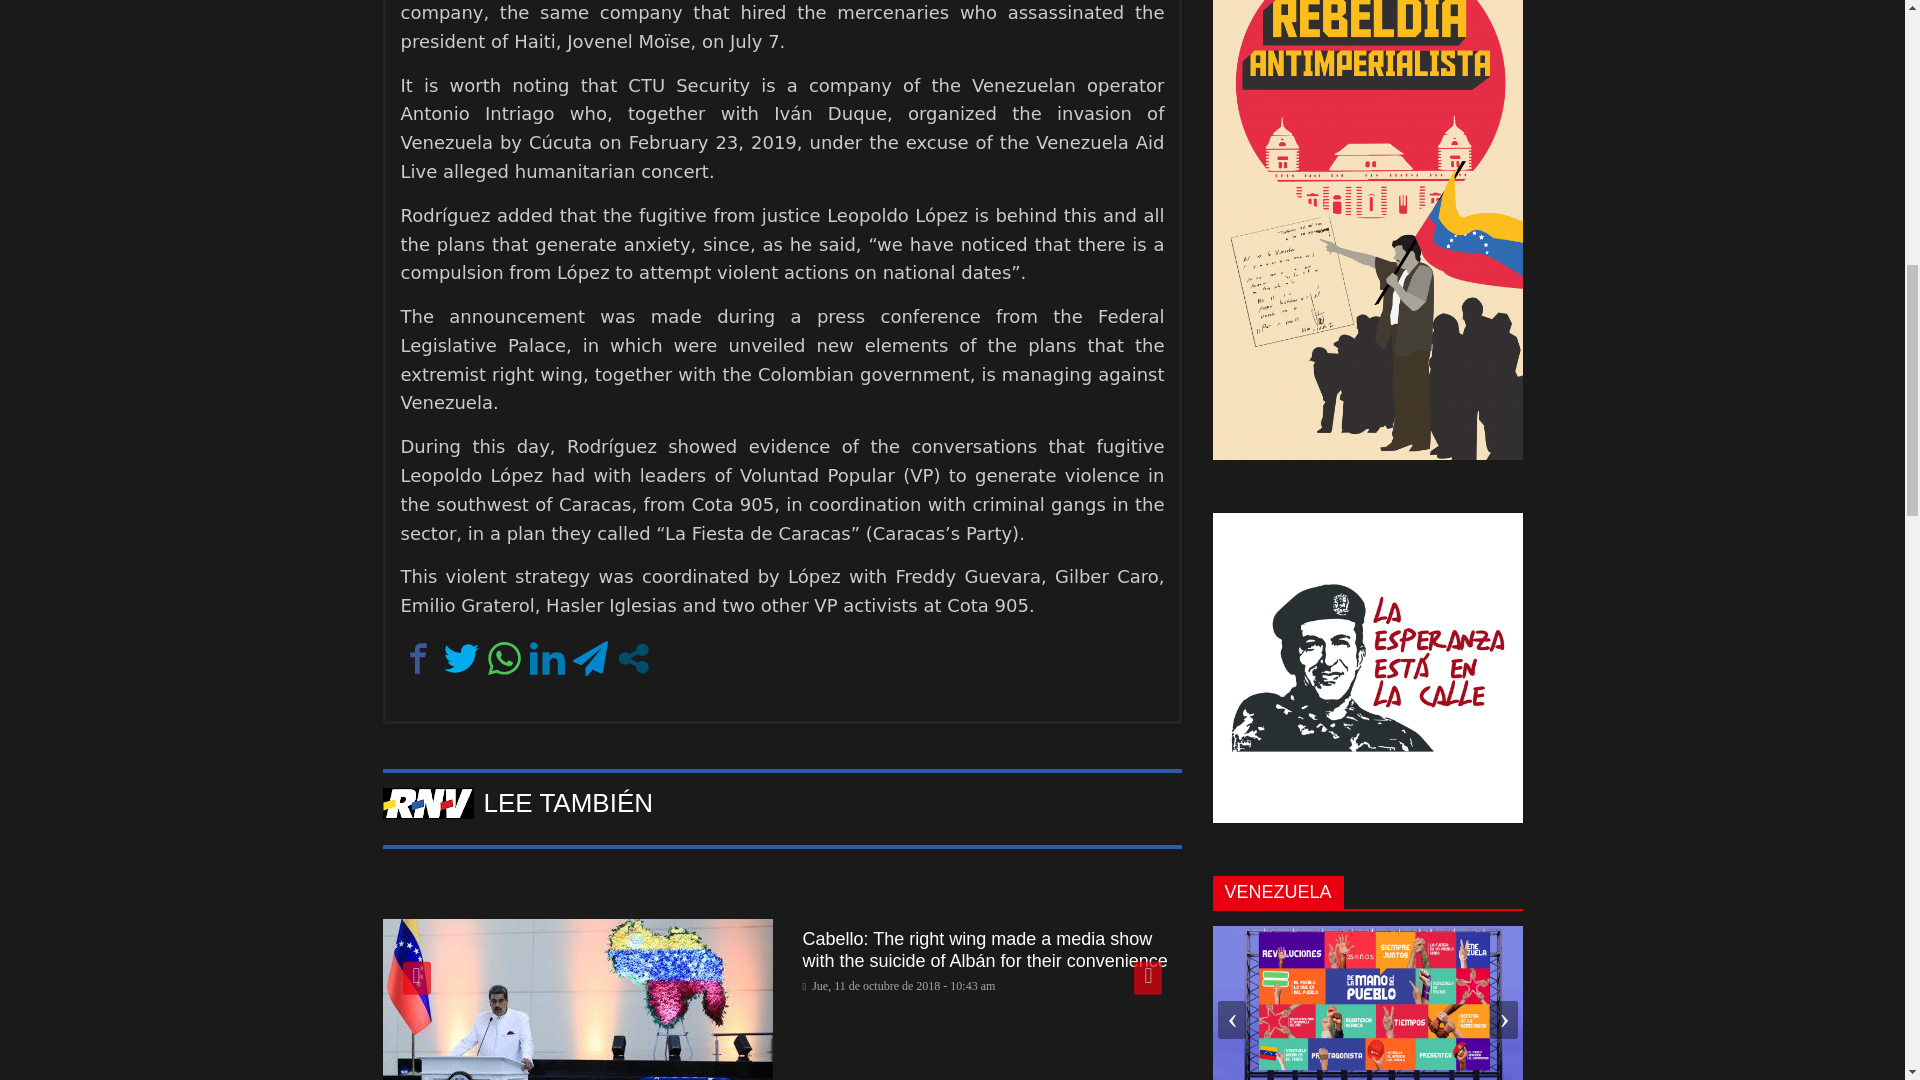  Describe the element at coordinates (417, 658) in the screenshot. I see `Share on Facebook` at that location.